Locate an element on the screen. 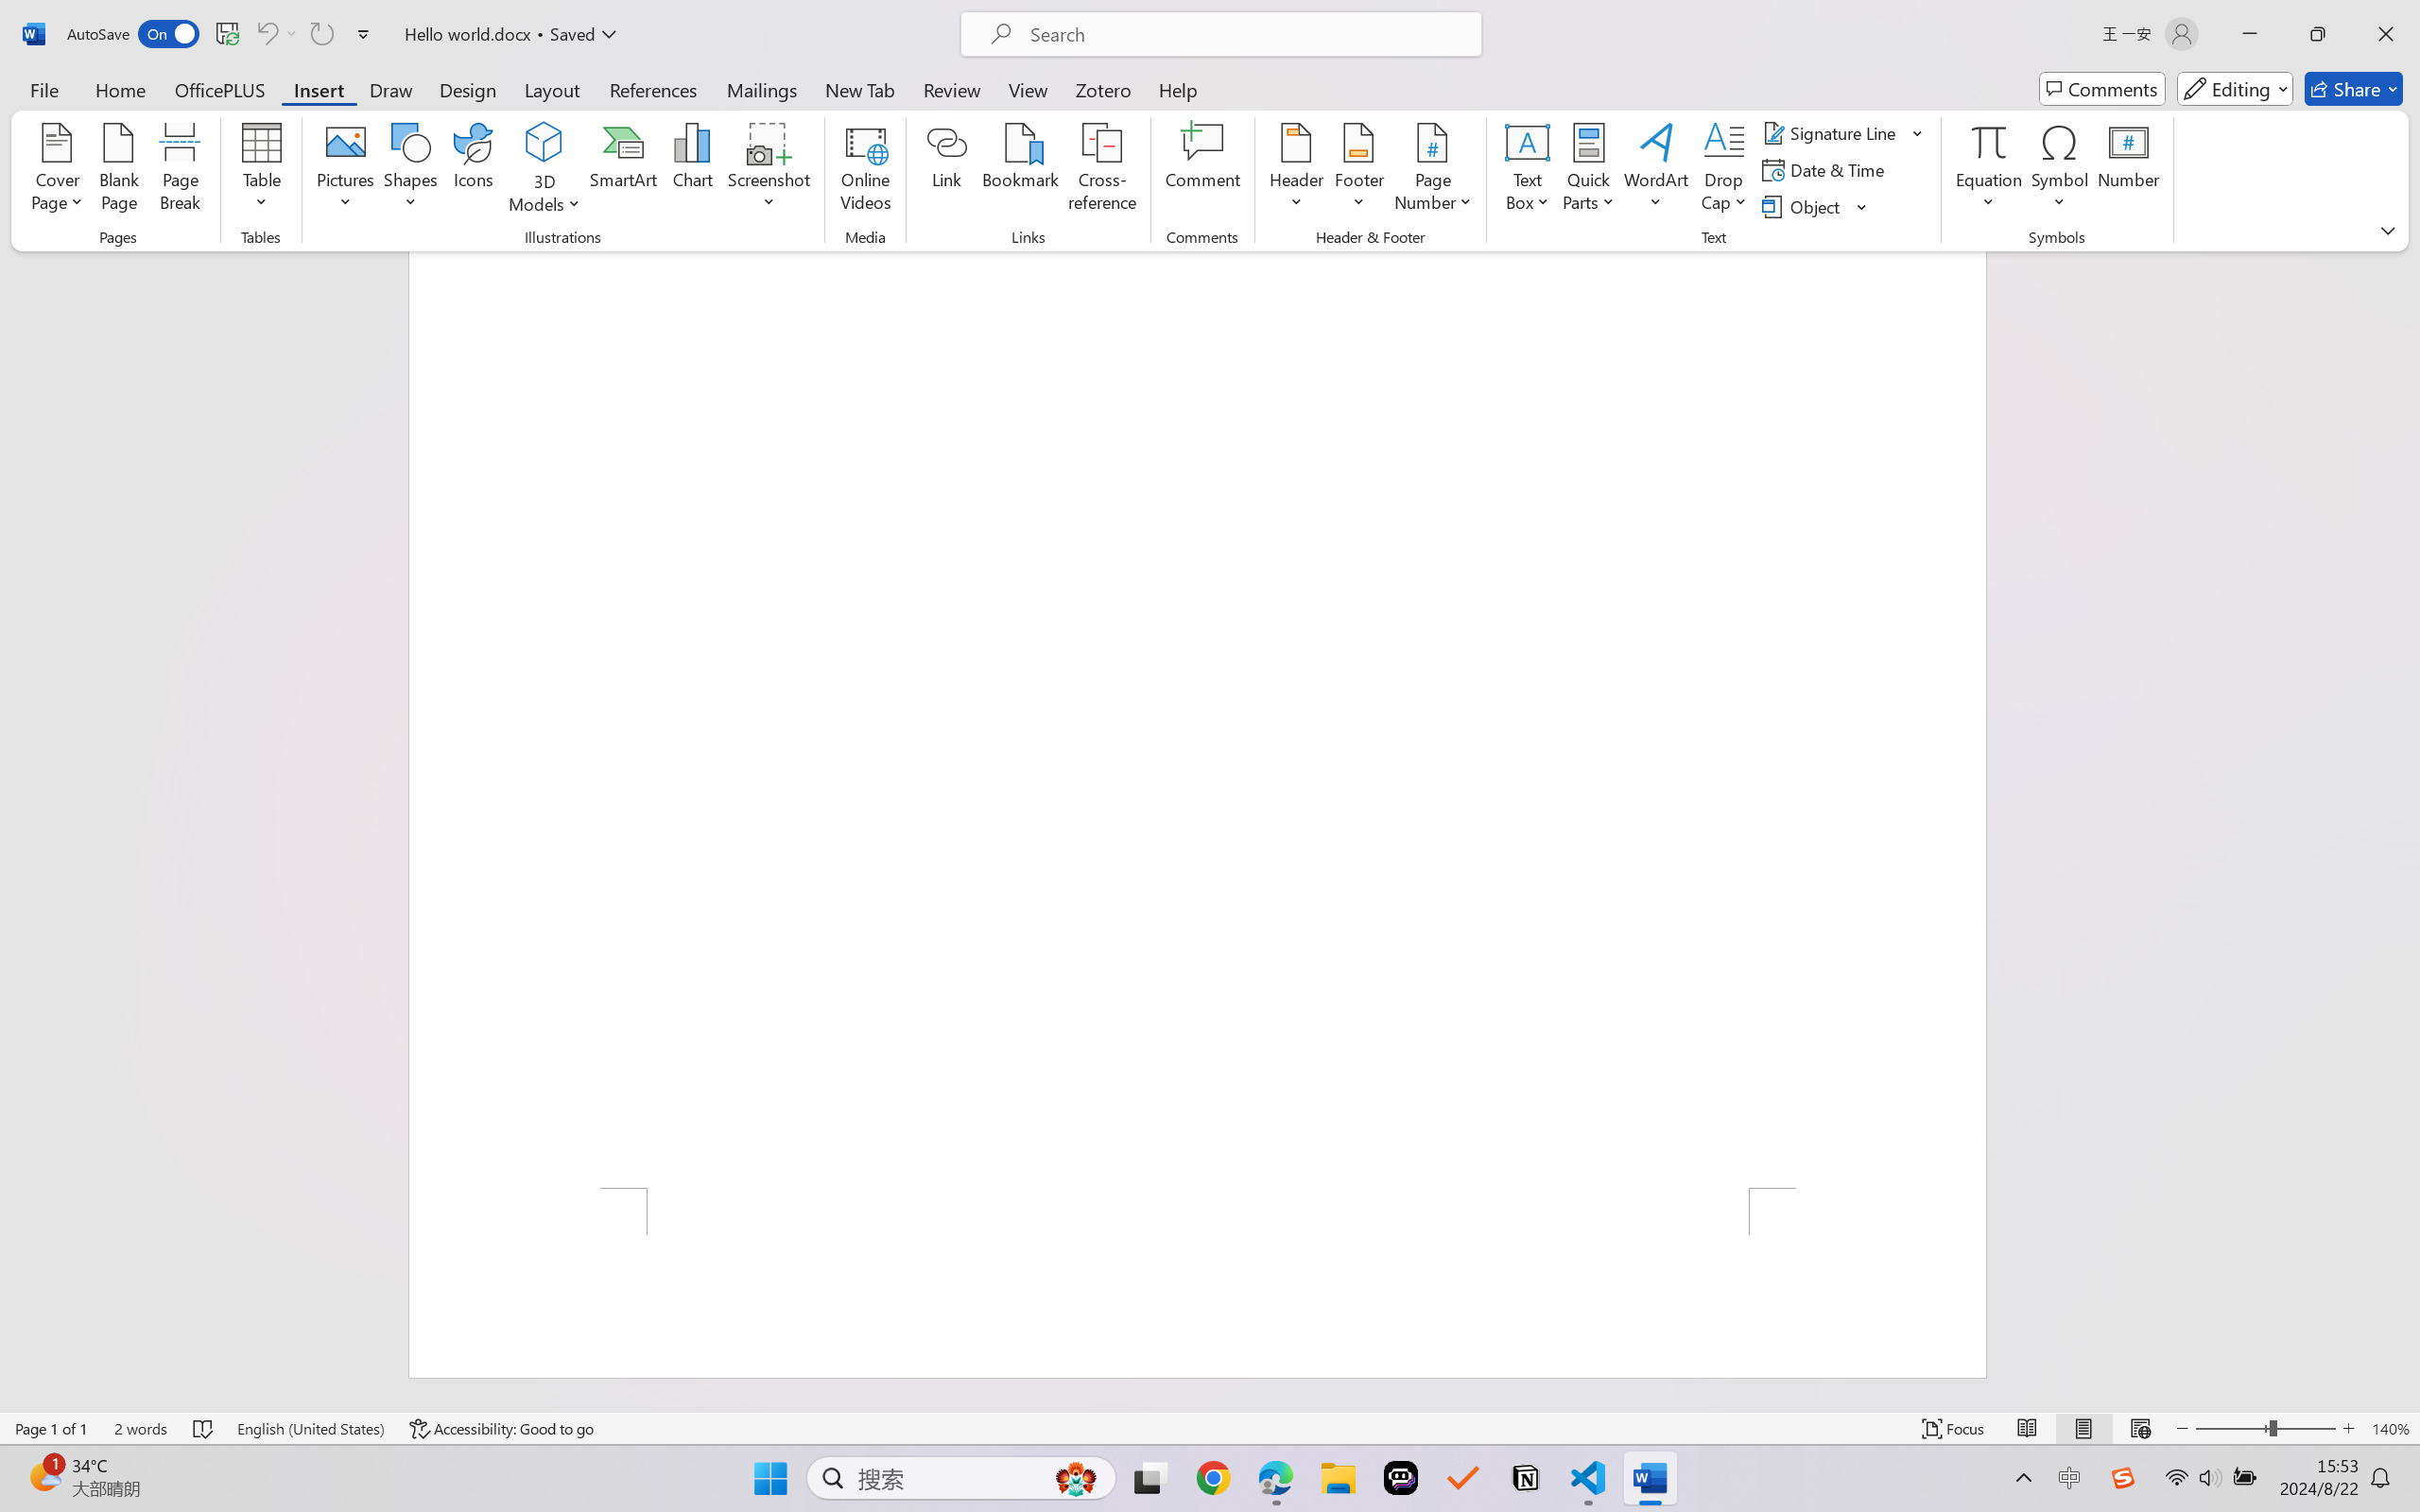 The image size is (2420, 1512). Share is located at coordinates (2354, 89).